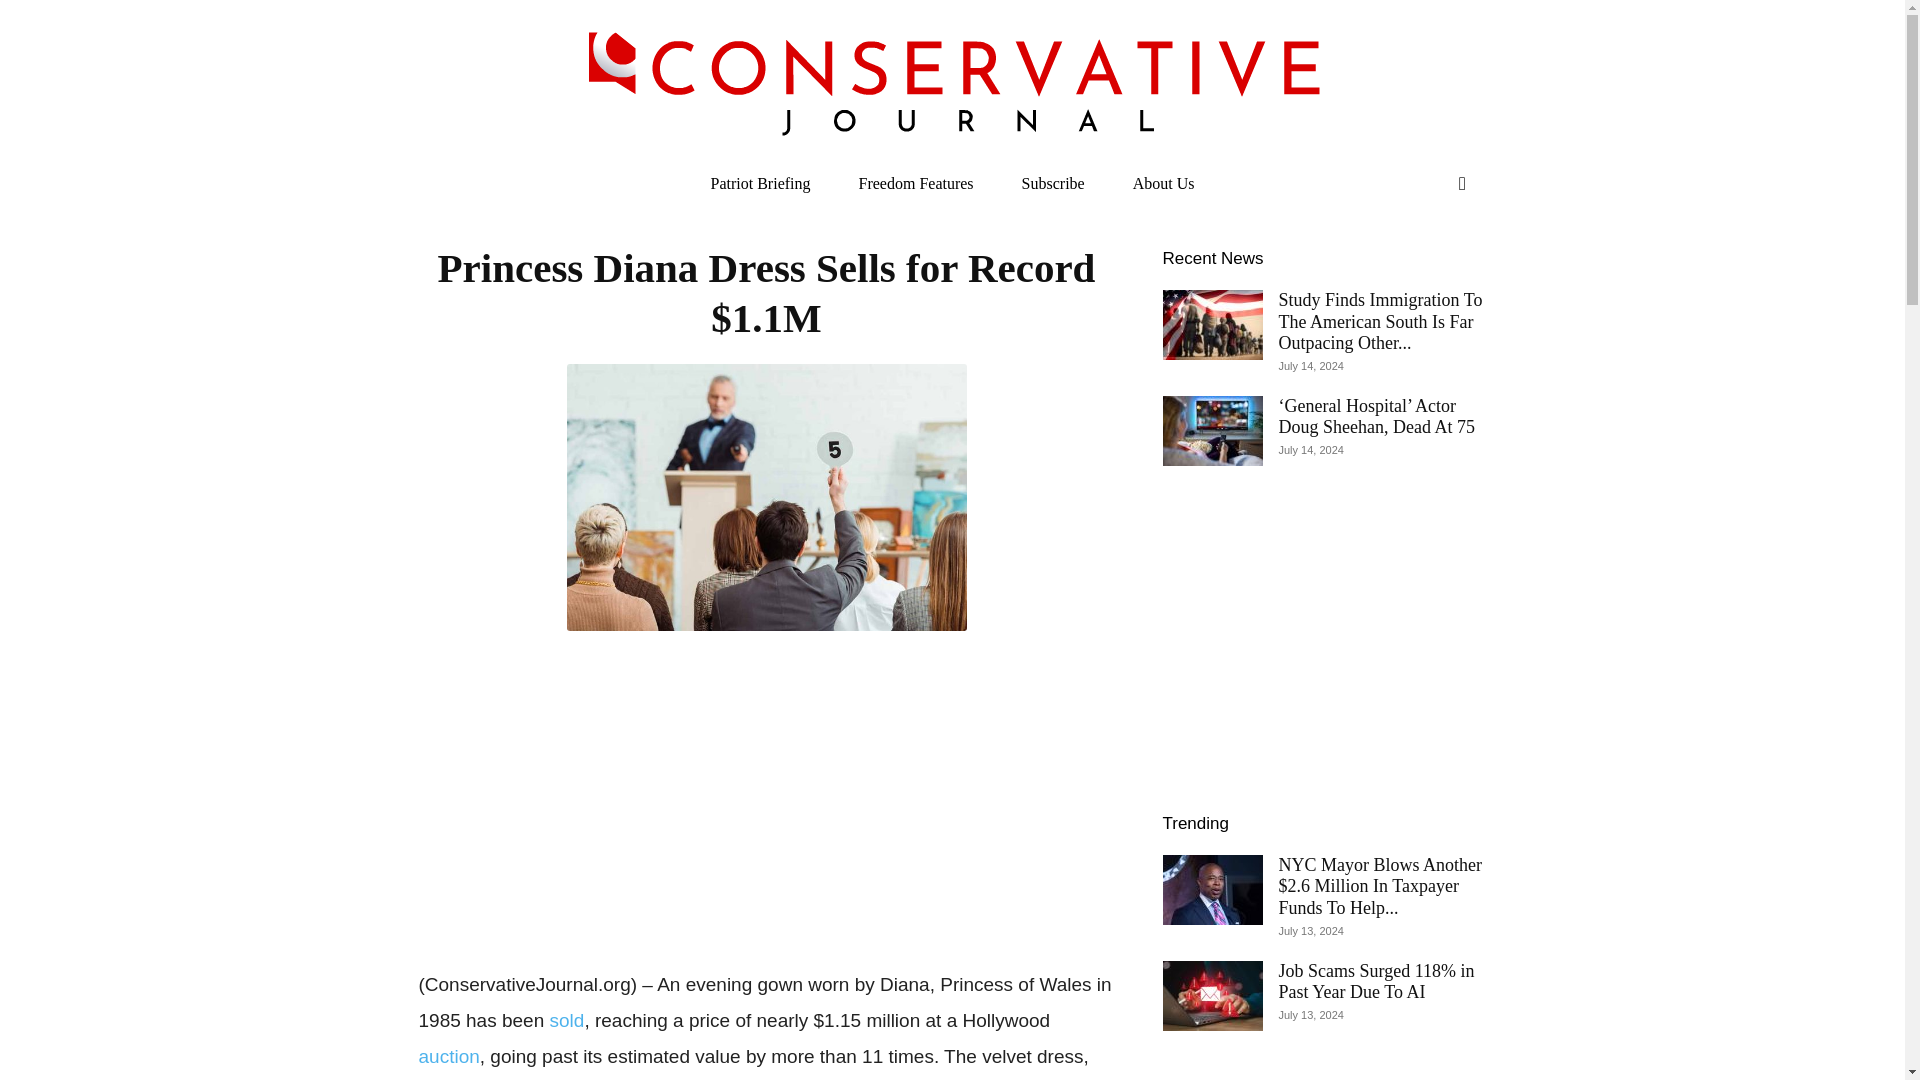 The width and height of the screenshot is (1920, 1080). I want to click on About Us, so click(1164, 184).